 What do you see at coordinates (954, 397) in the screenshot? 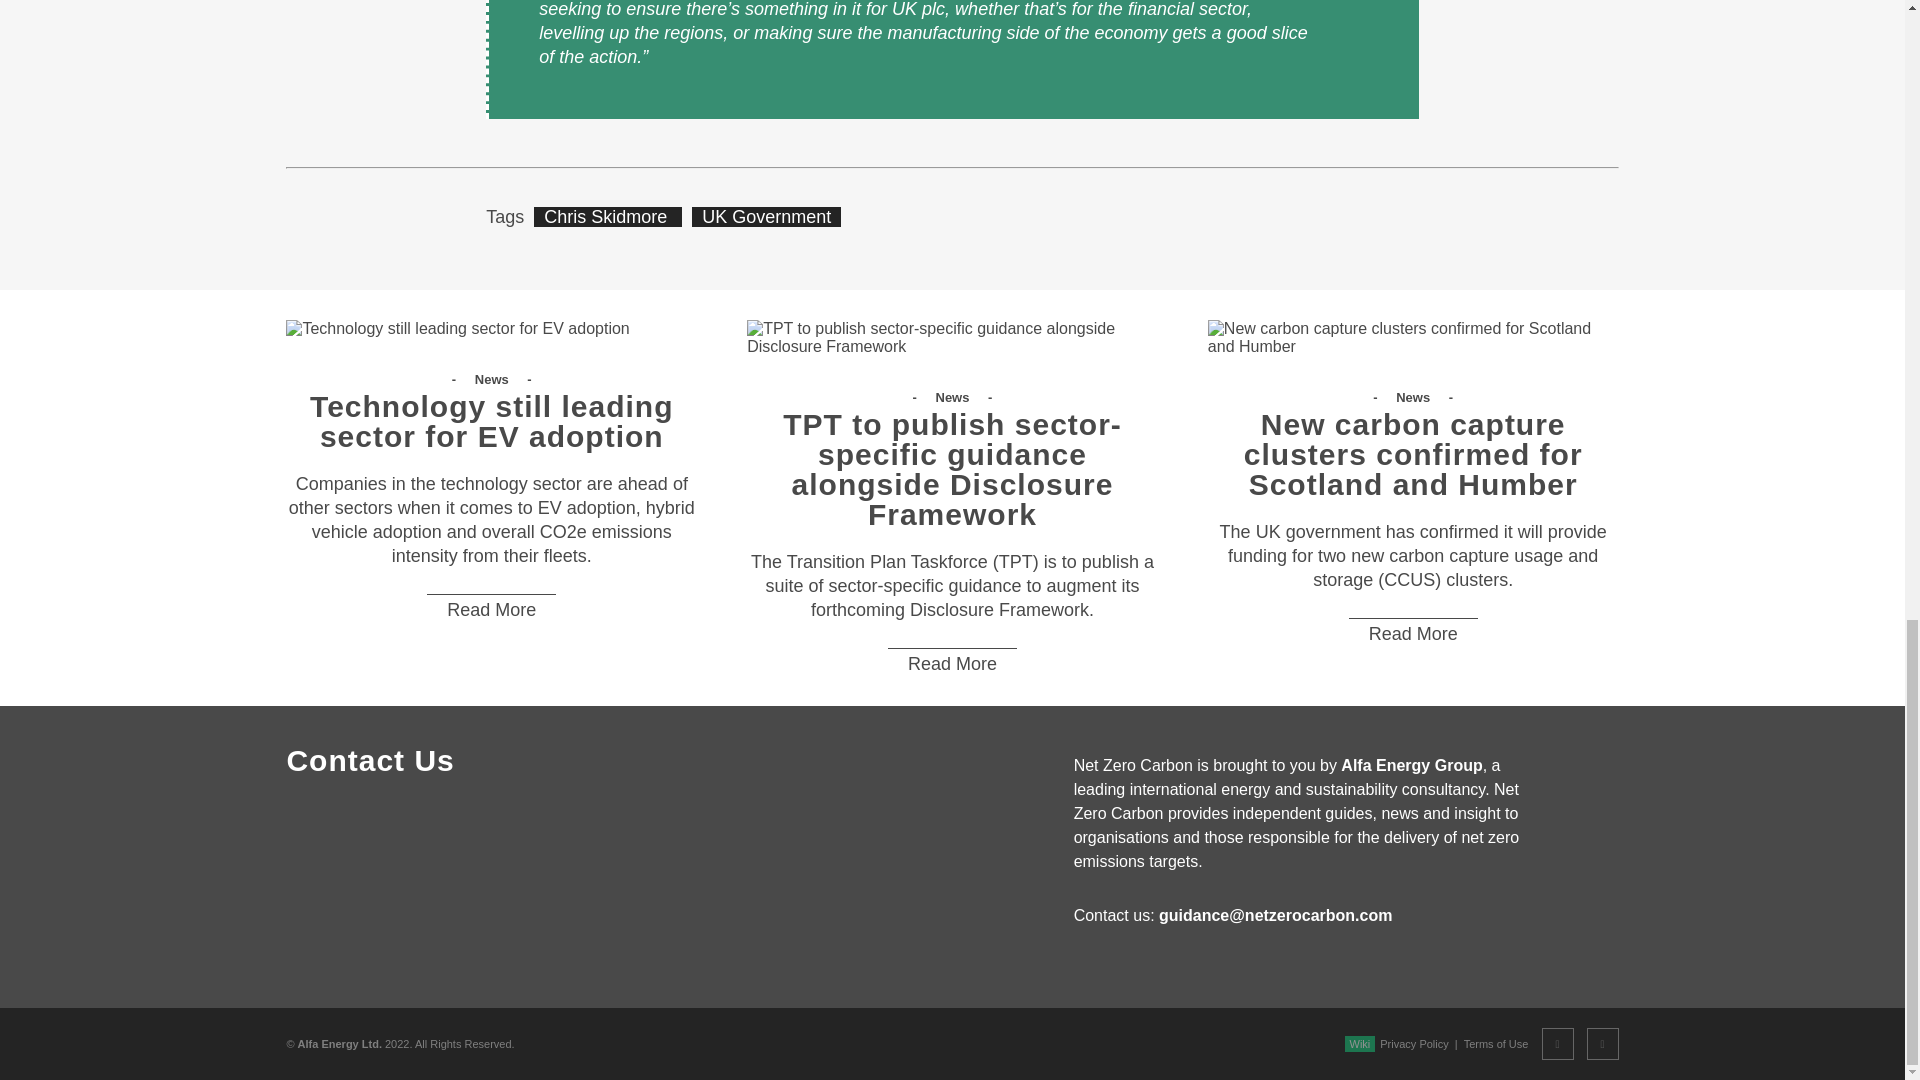
I see `News` at bounding box center [954, 397].